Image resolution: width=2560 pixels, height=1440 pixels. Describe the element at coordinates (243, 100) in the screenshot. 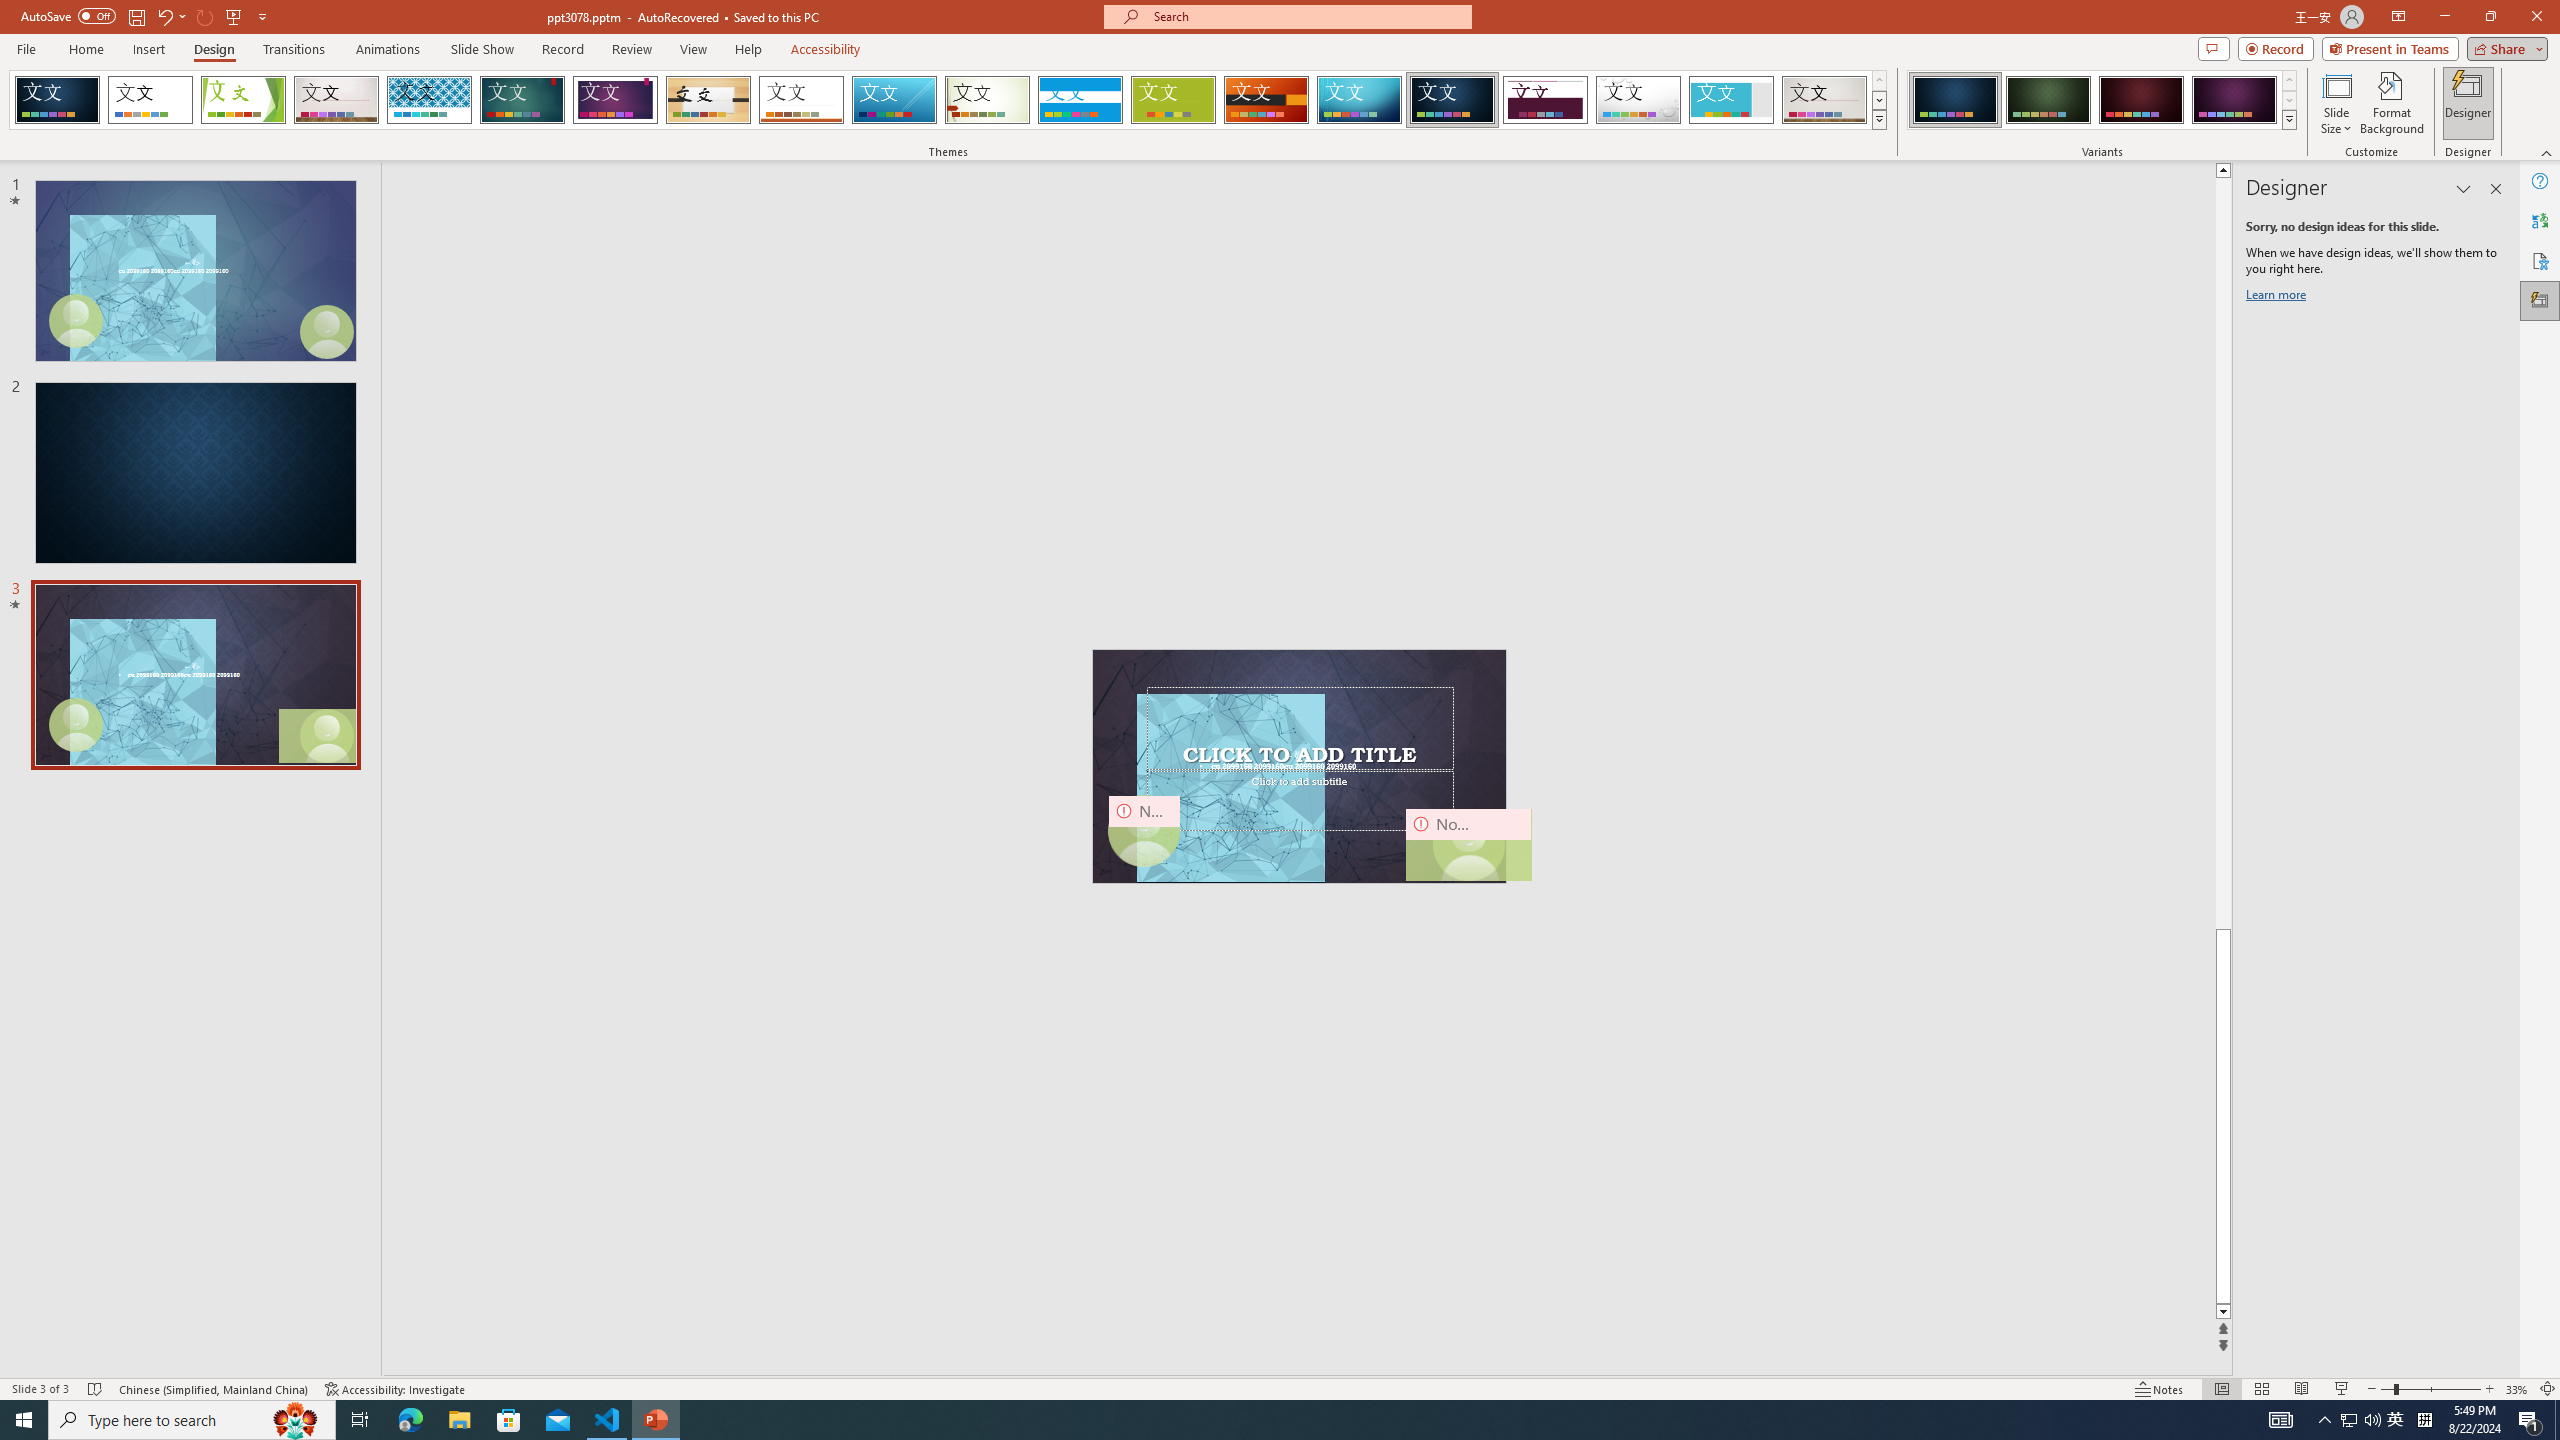

I see `Facet` at that location.